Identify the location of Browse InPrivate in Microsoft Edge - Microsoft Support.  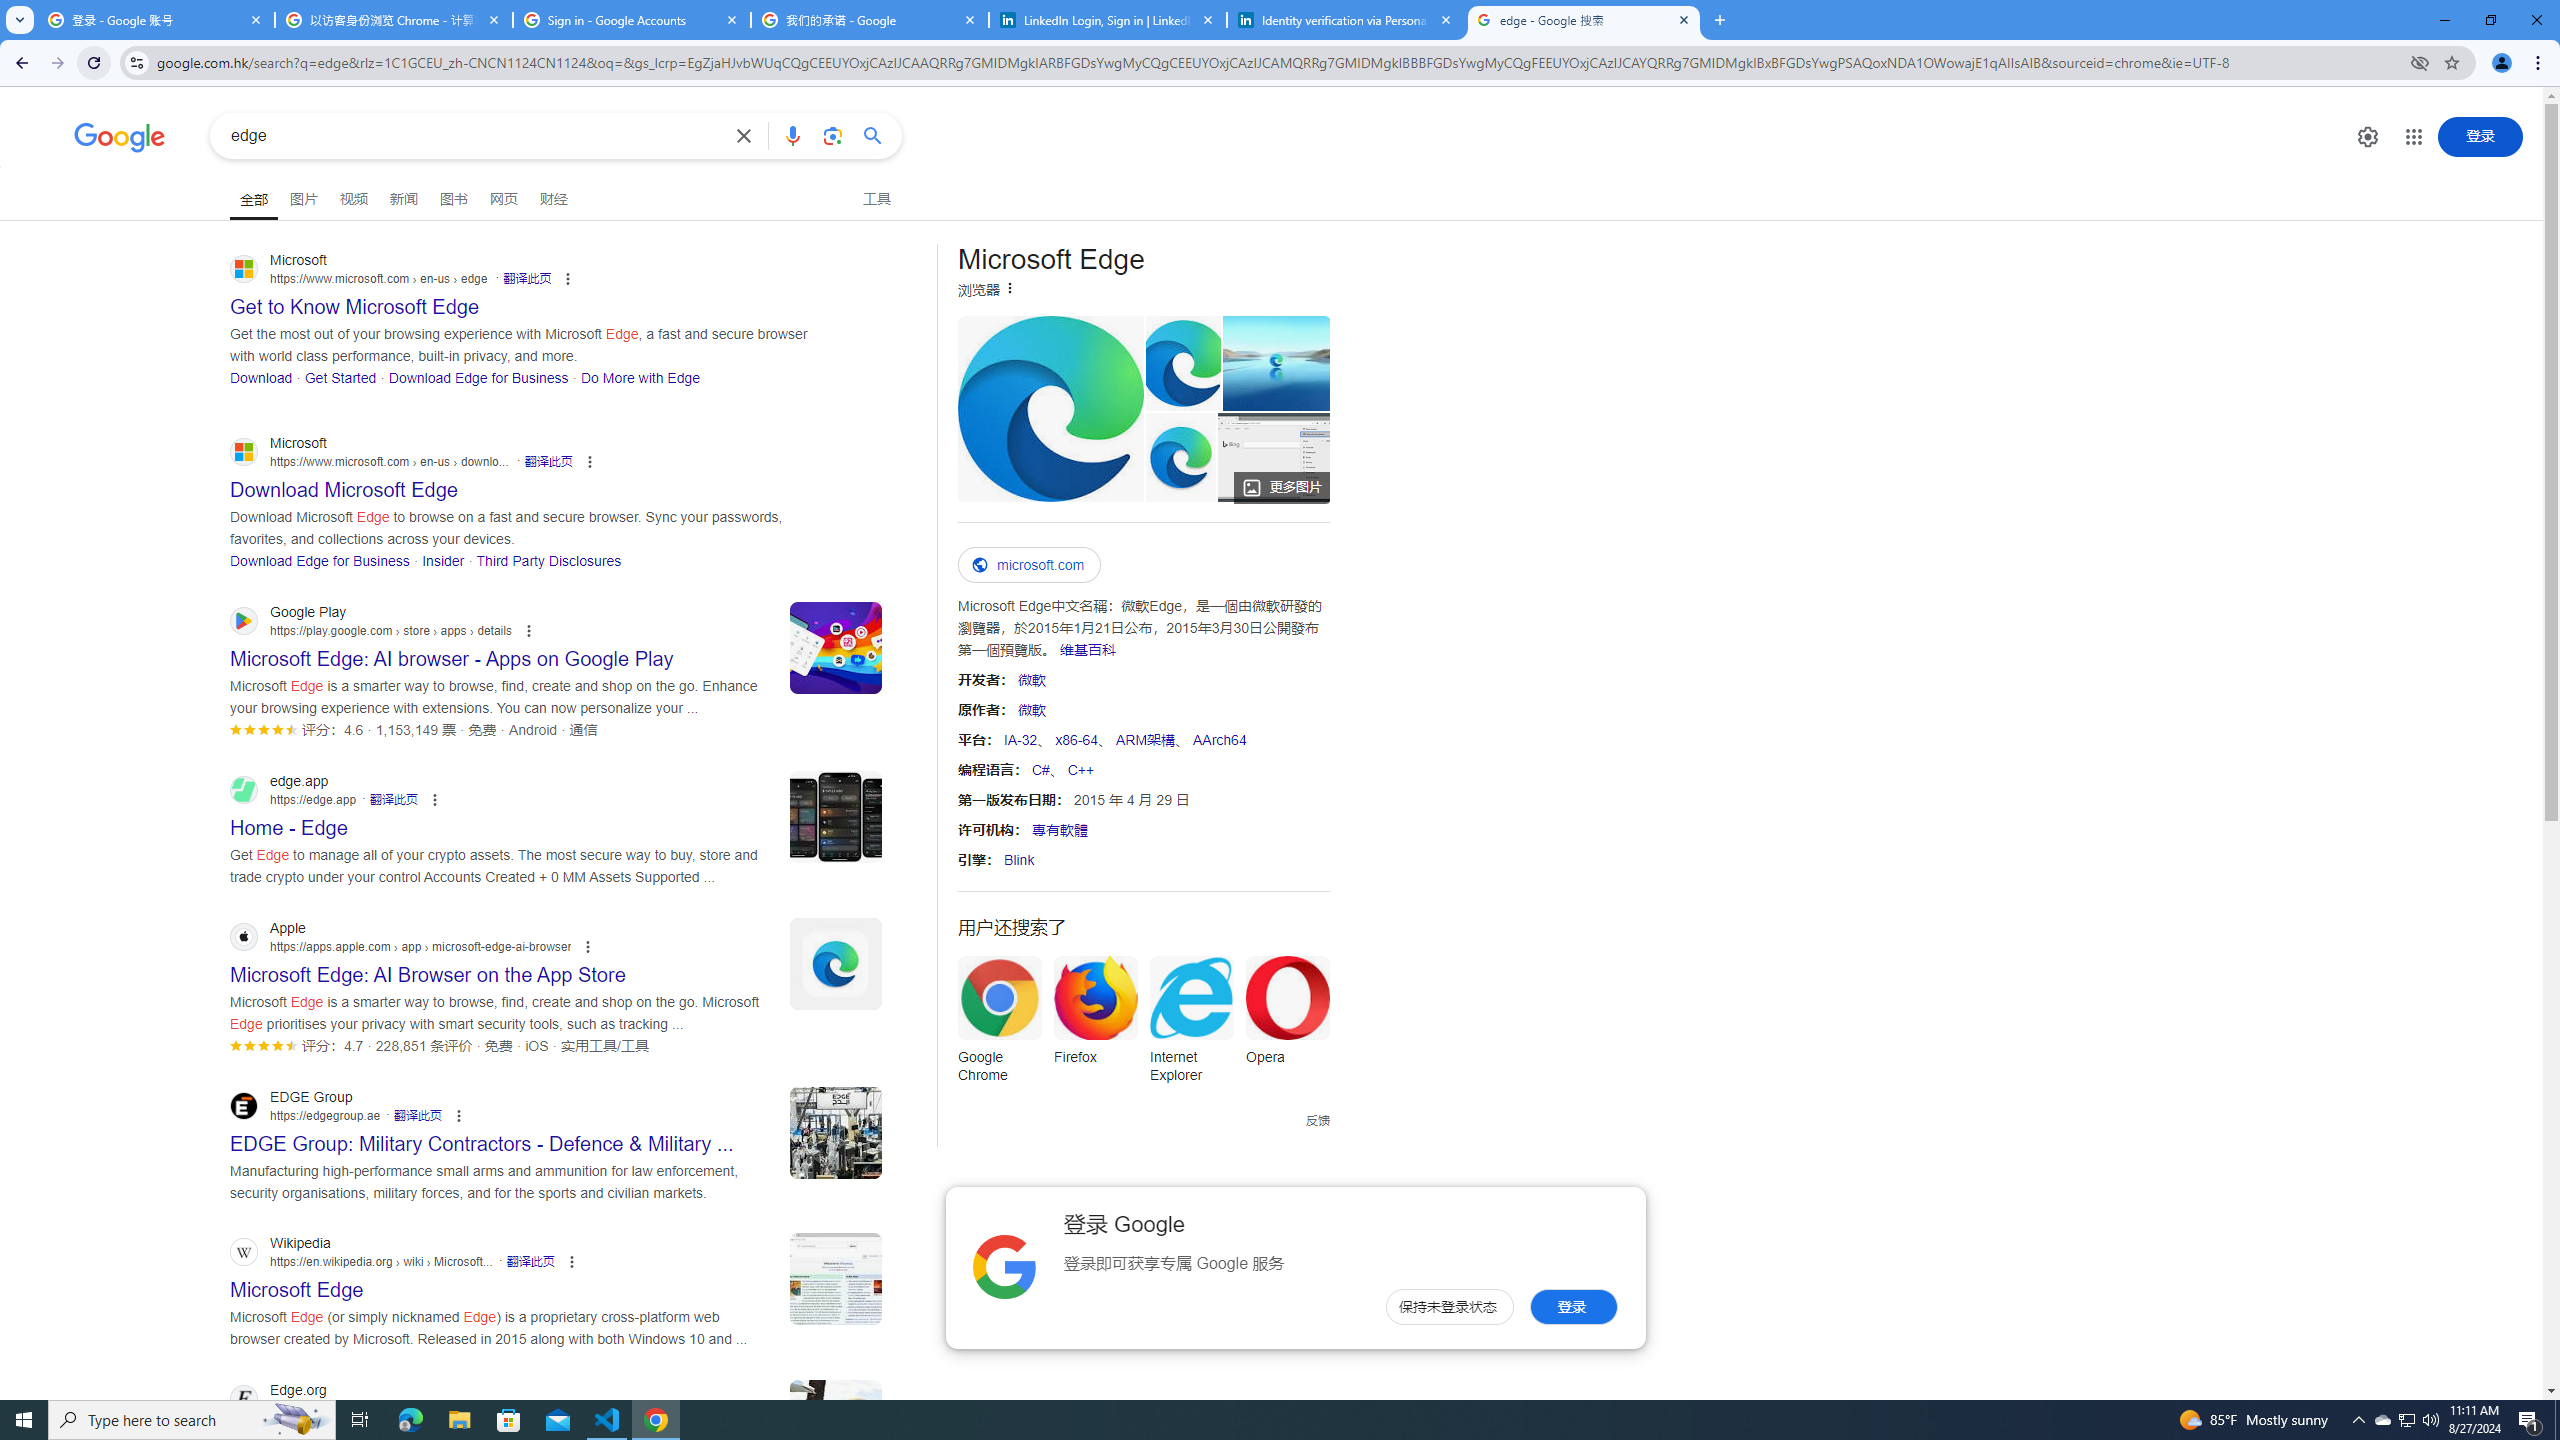
(1274, 458).